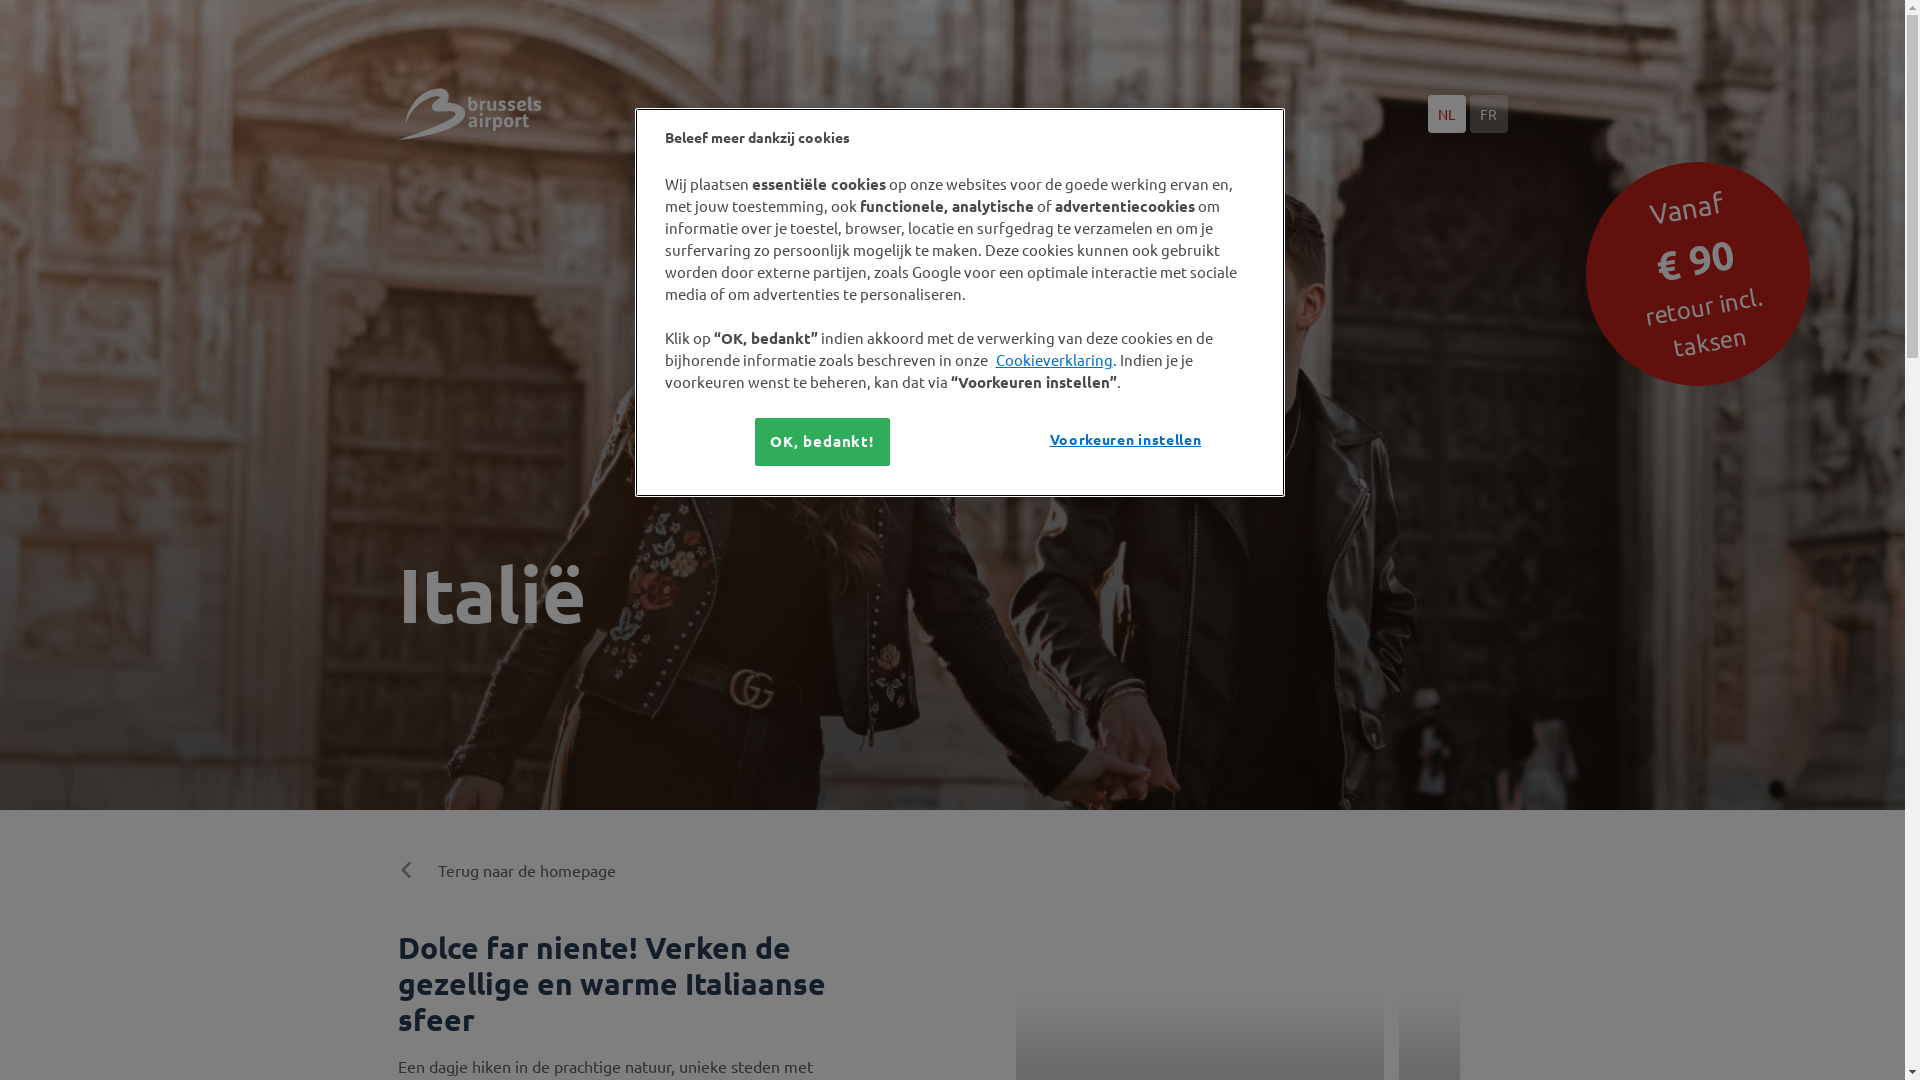  What do you see at coordinates (507, 870) in the screenshot?
I see `Terug naar de homepage` at bounding box center [507, 870].